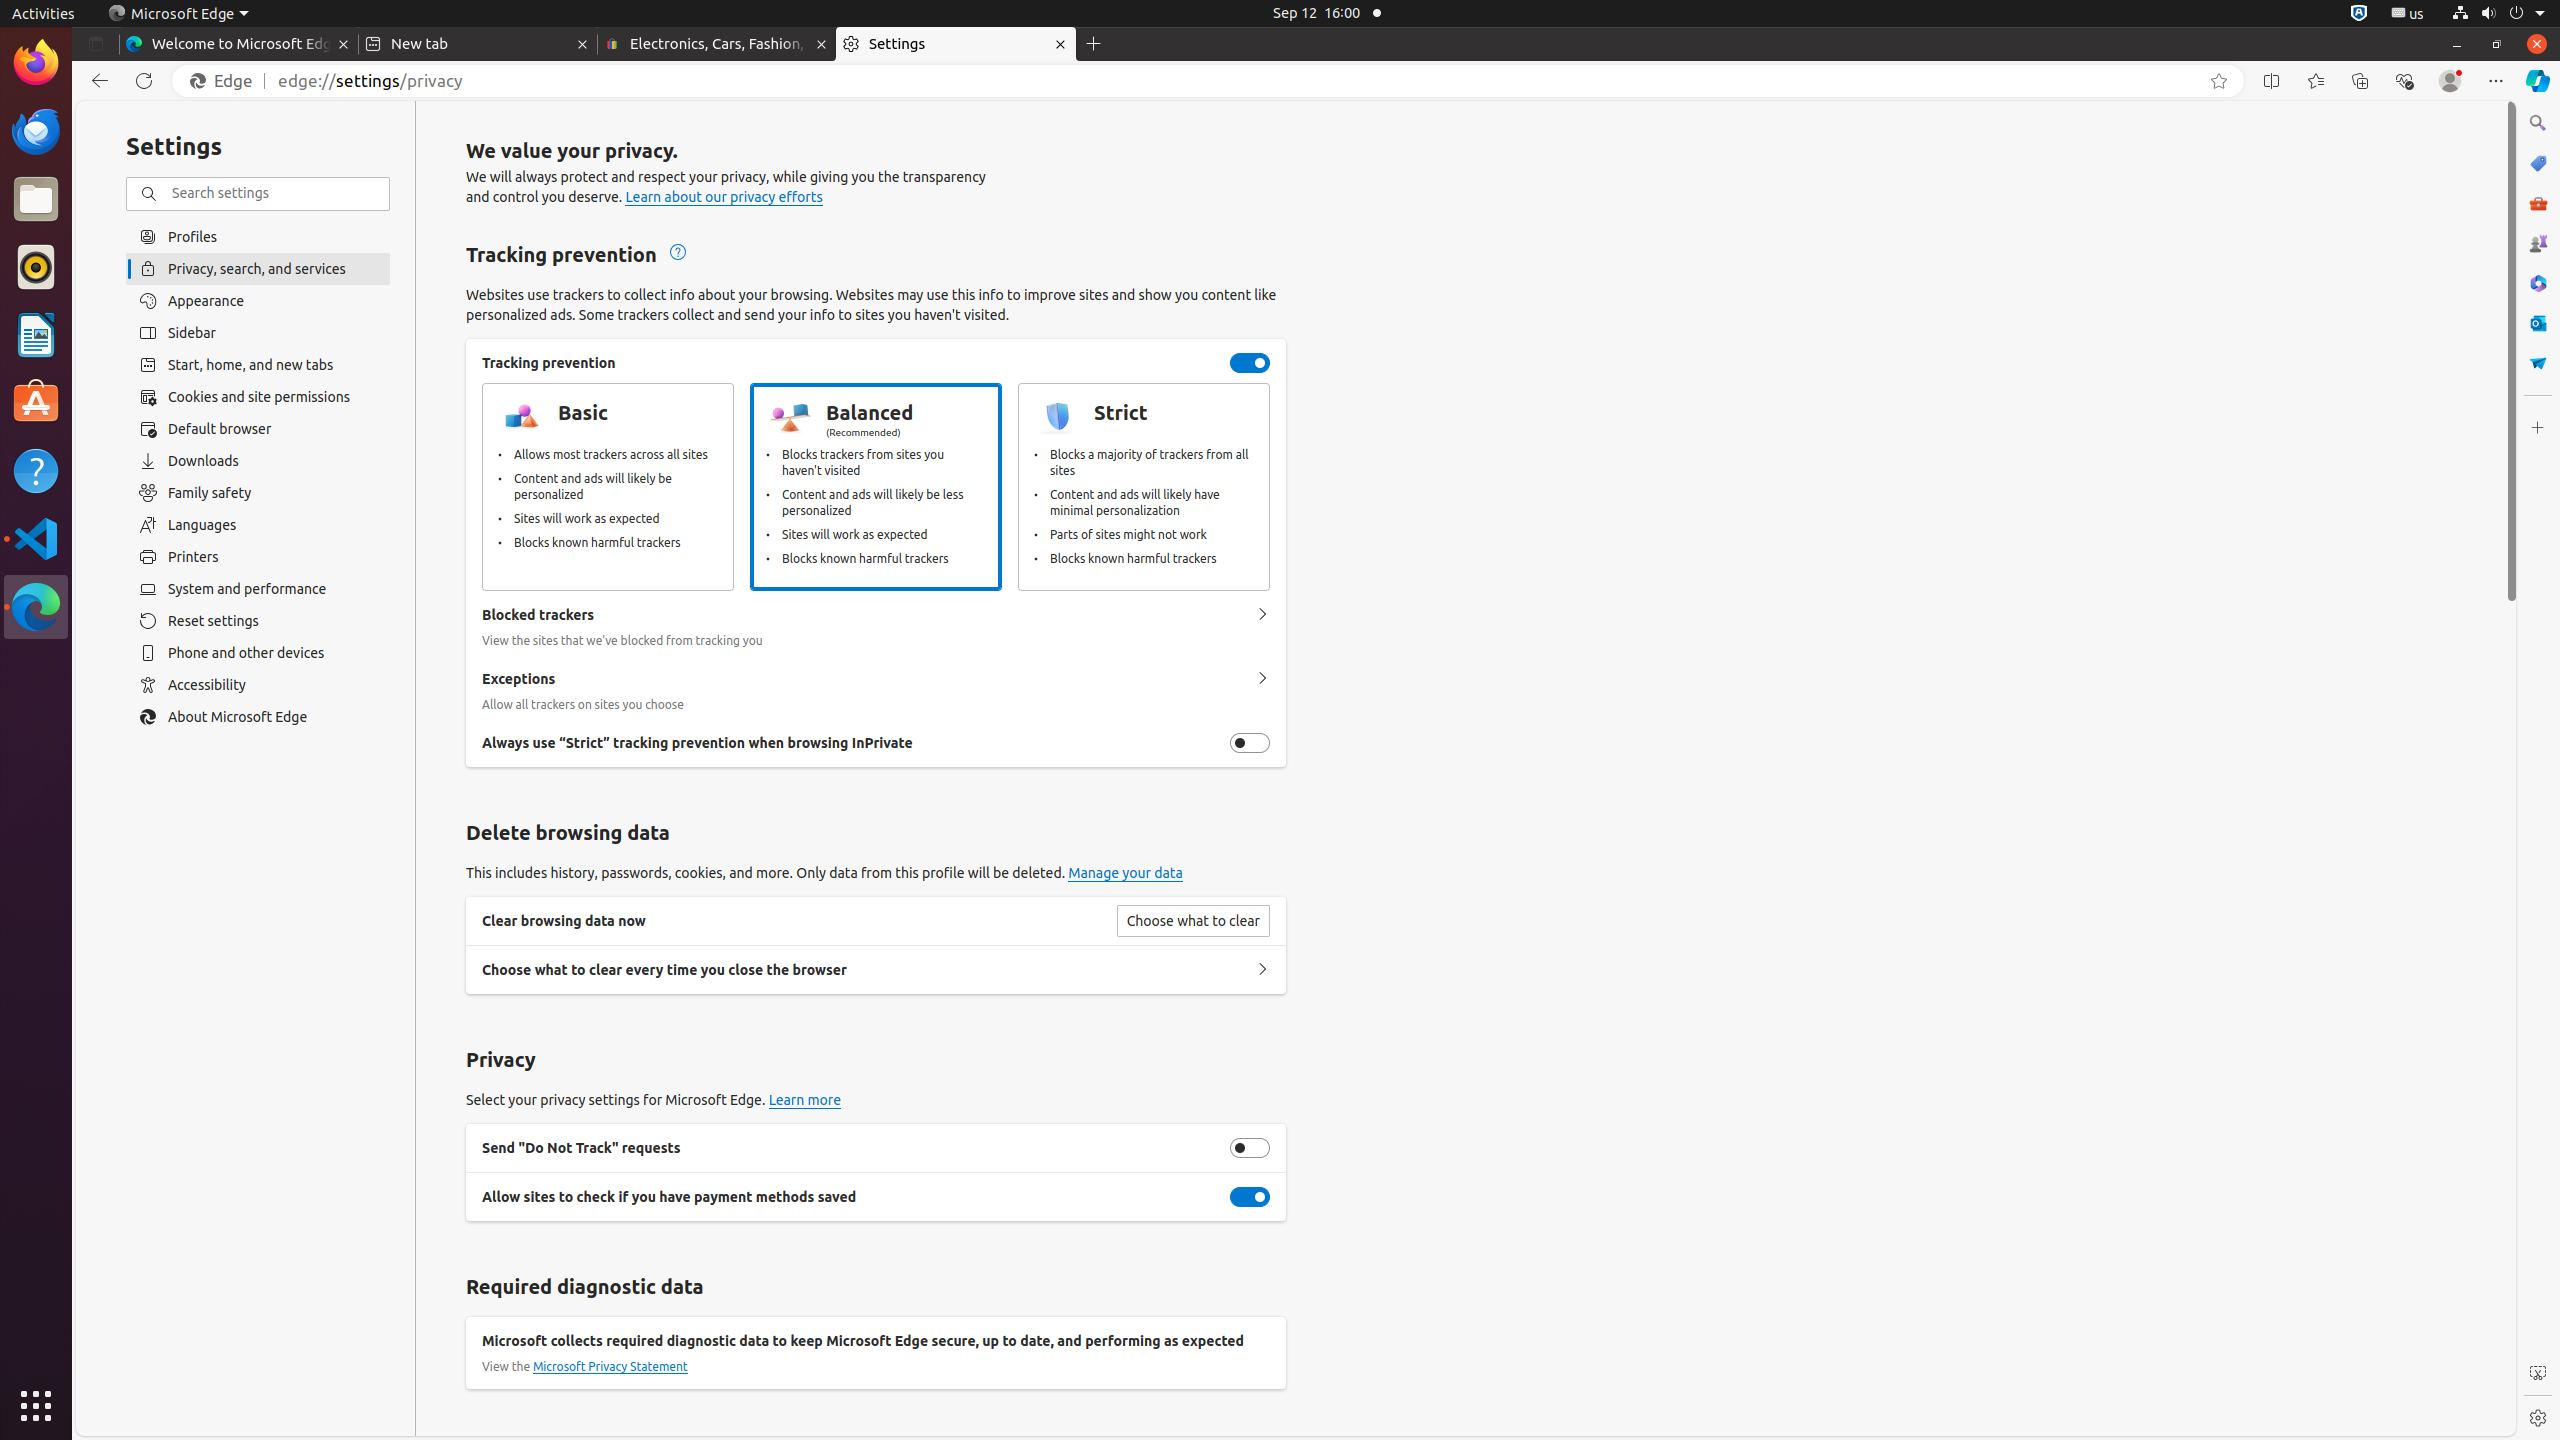 This screenshot has width=2560, height=1440. Describe the element at coordinates (2538, 1418) in the screenshot. I see `Settings` at that location.